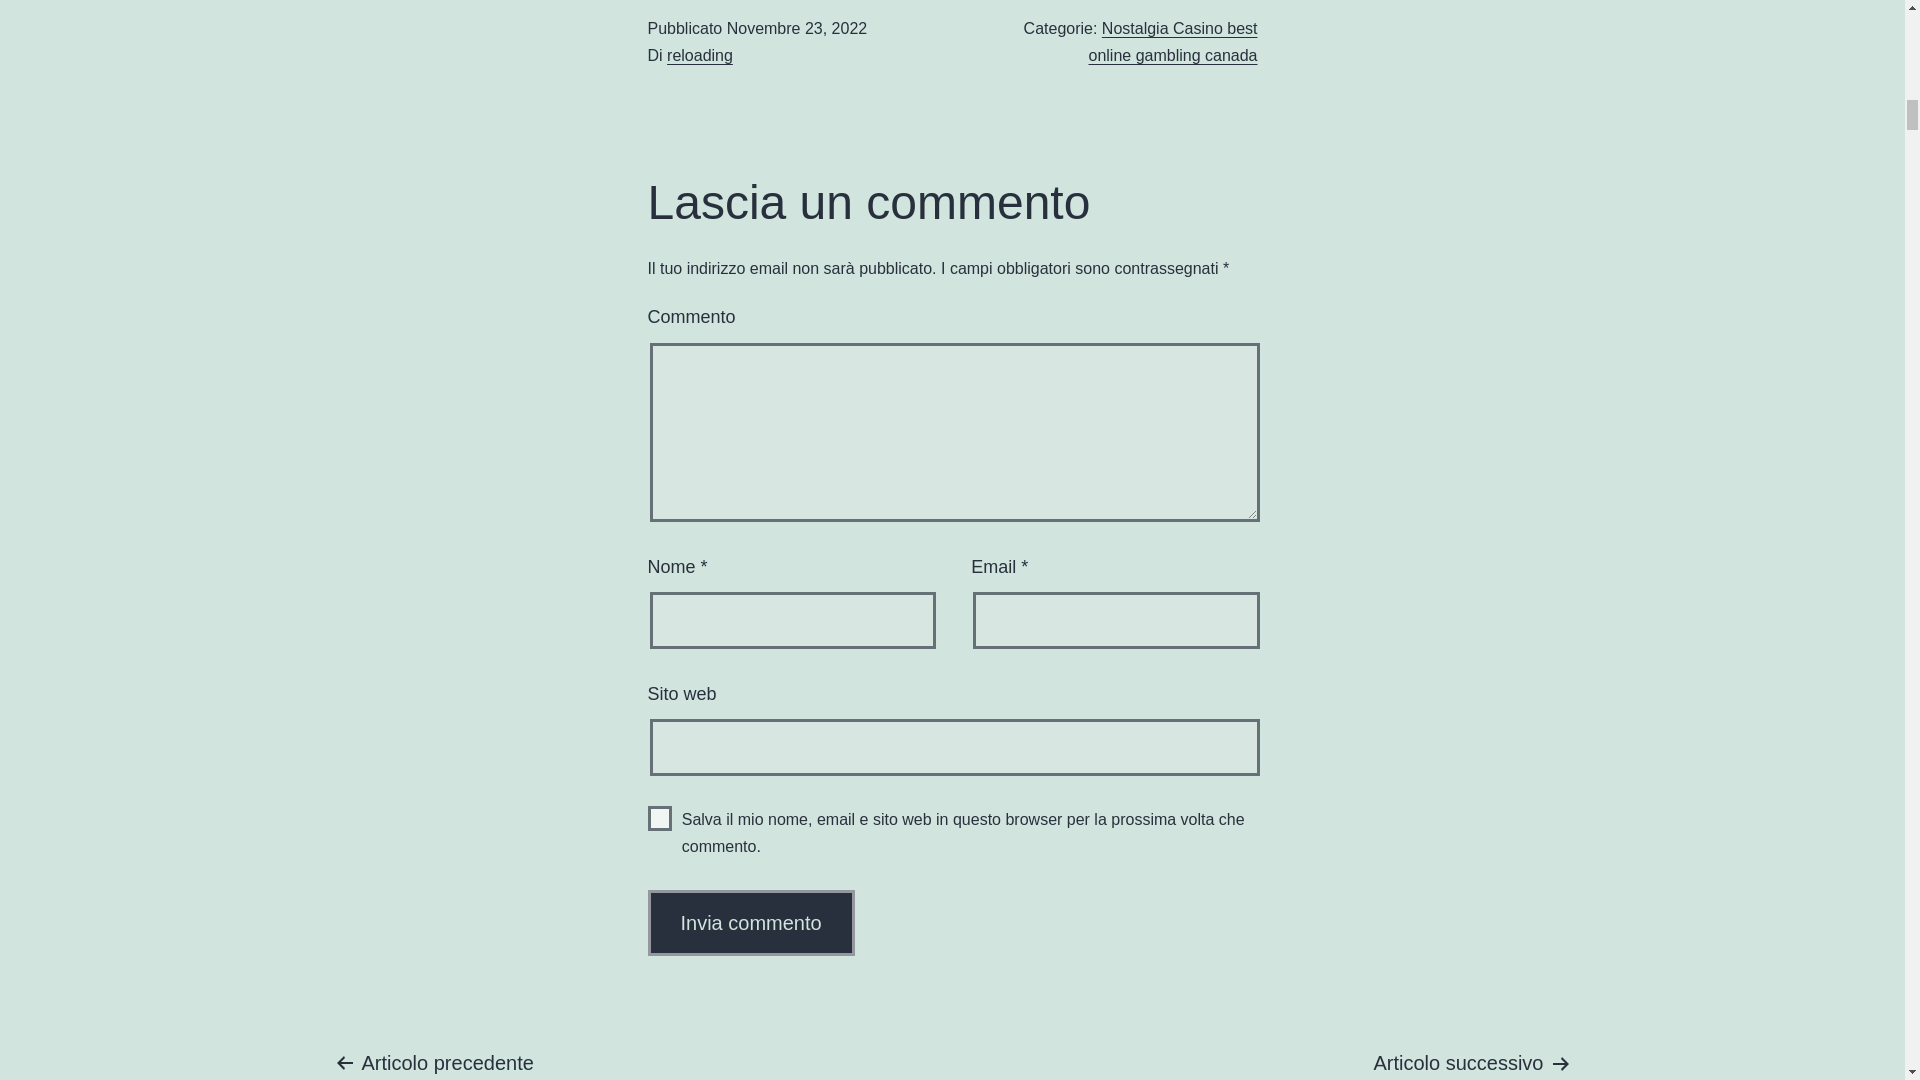 Image resolution: width=1920 pixels, height=1080 pixels. What do you see at coordinates (700, 55) in the screenshot?
I see `reloading` at bounding box center [700, 55].